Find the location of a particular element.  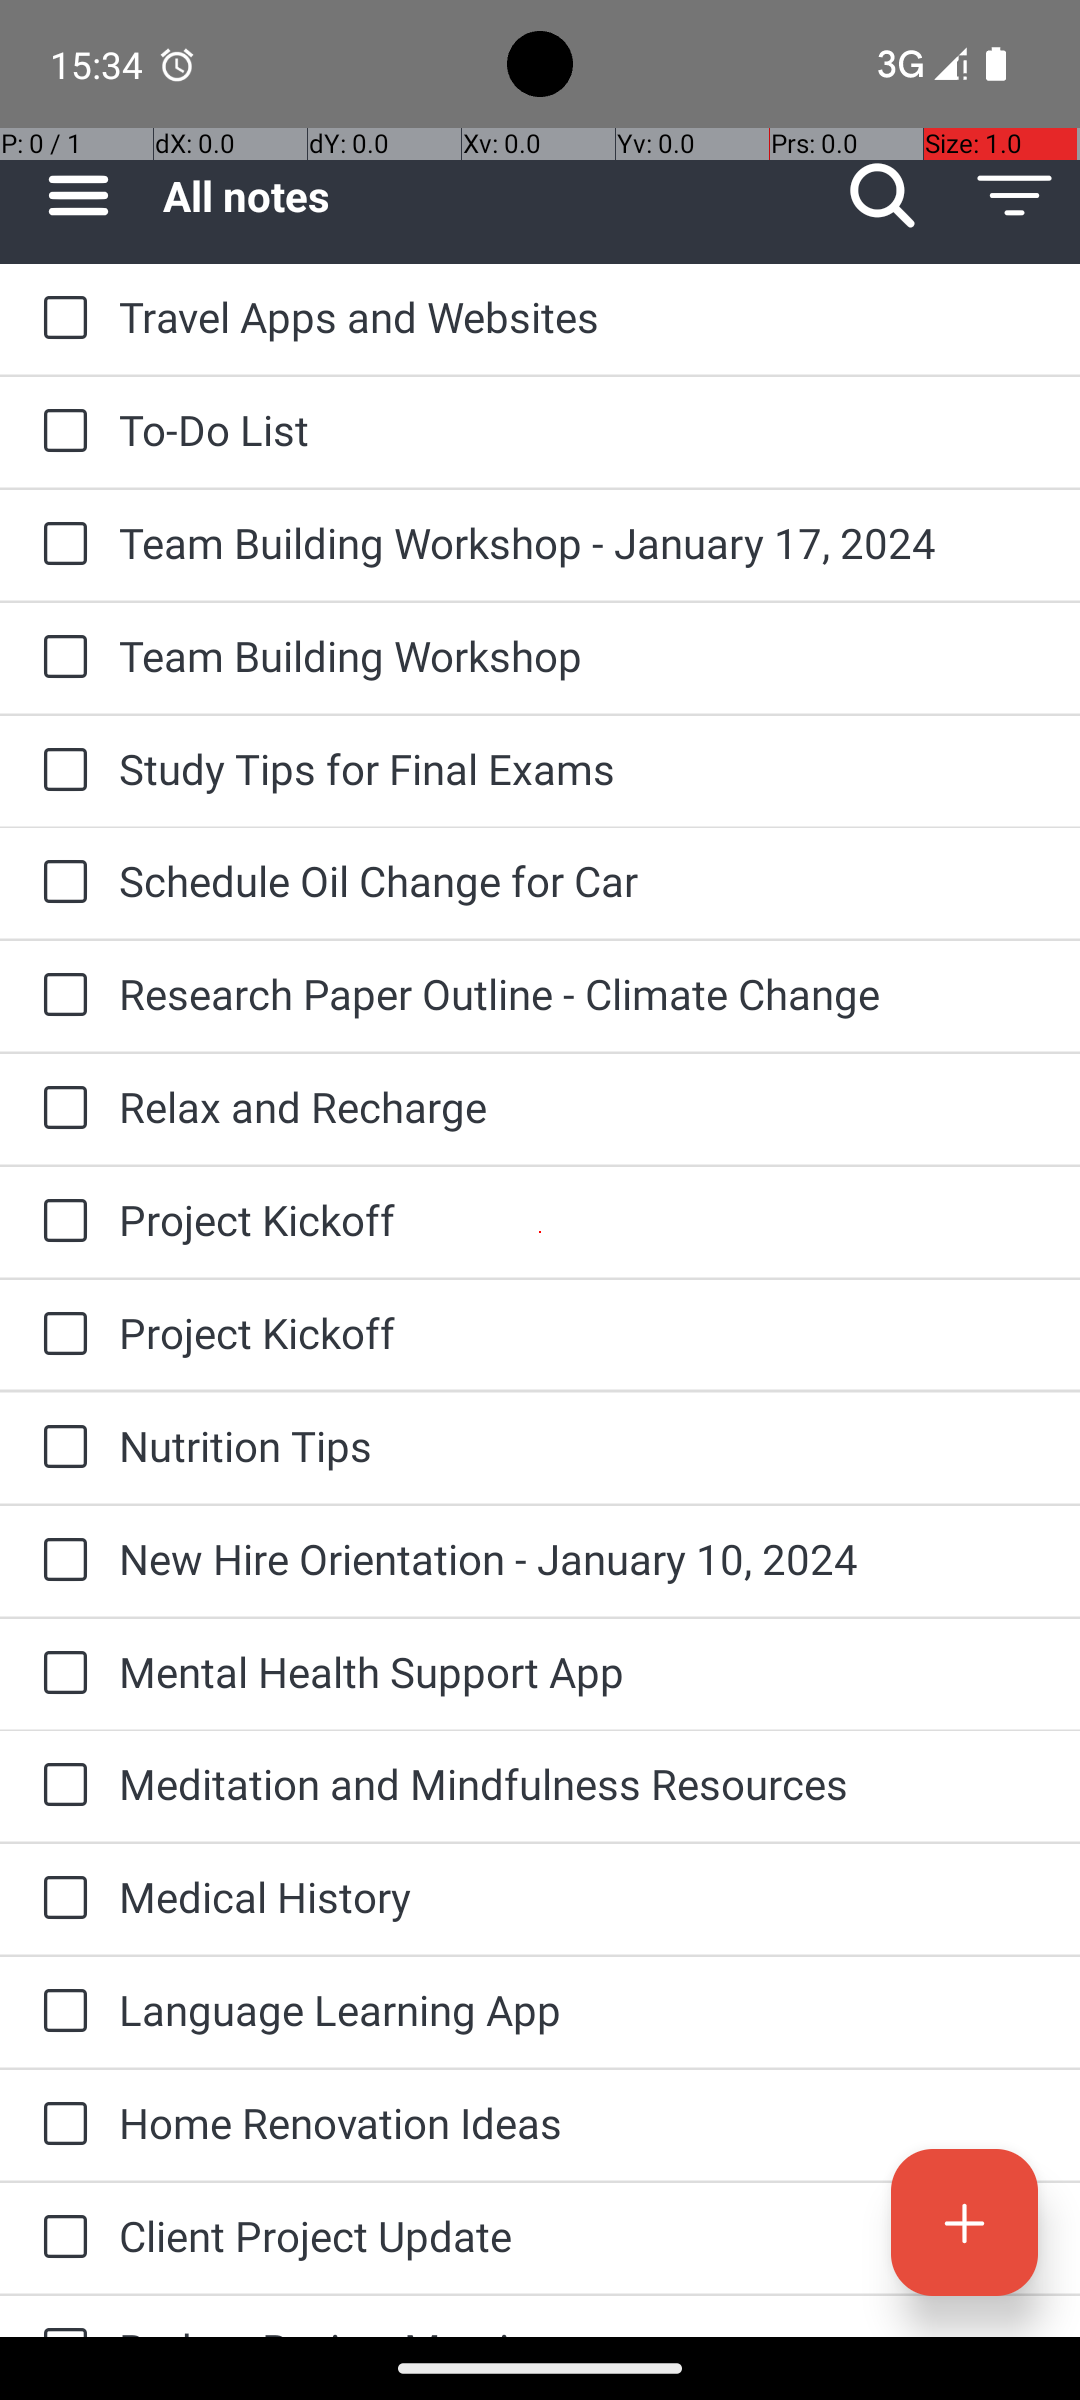

to-do: Language Learning App is located at coordinates (60, 2012).